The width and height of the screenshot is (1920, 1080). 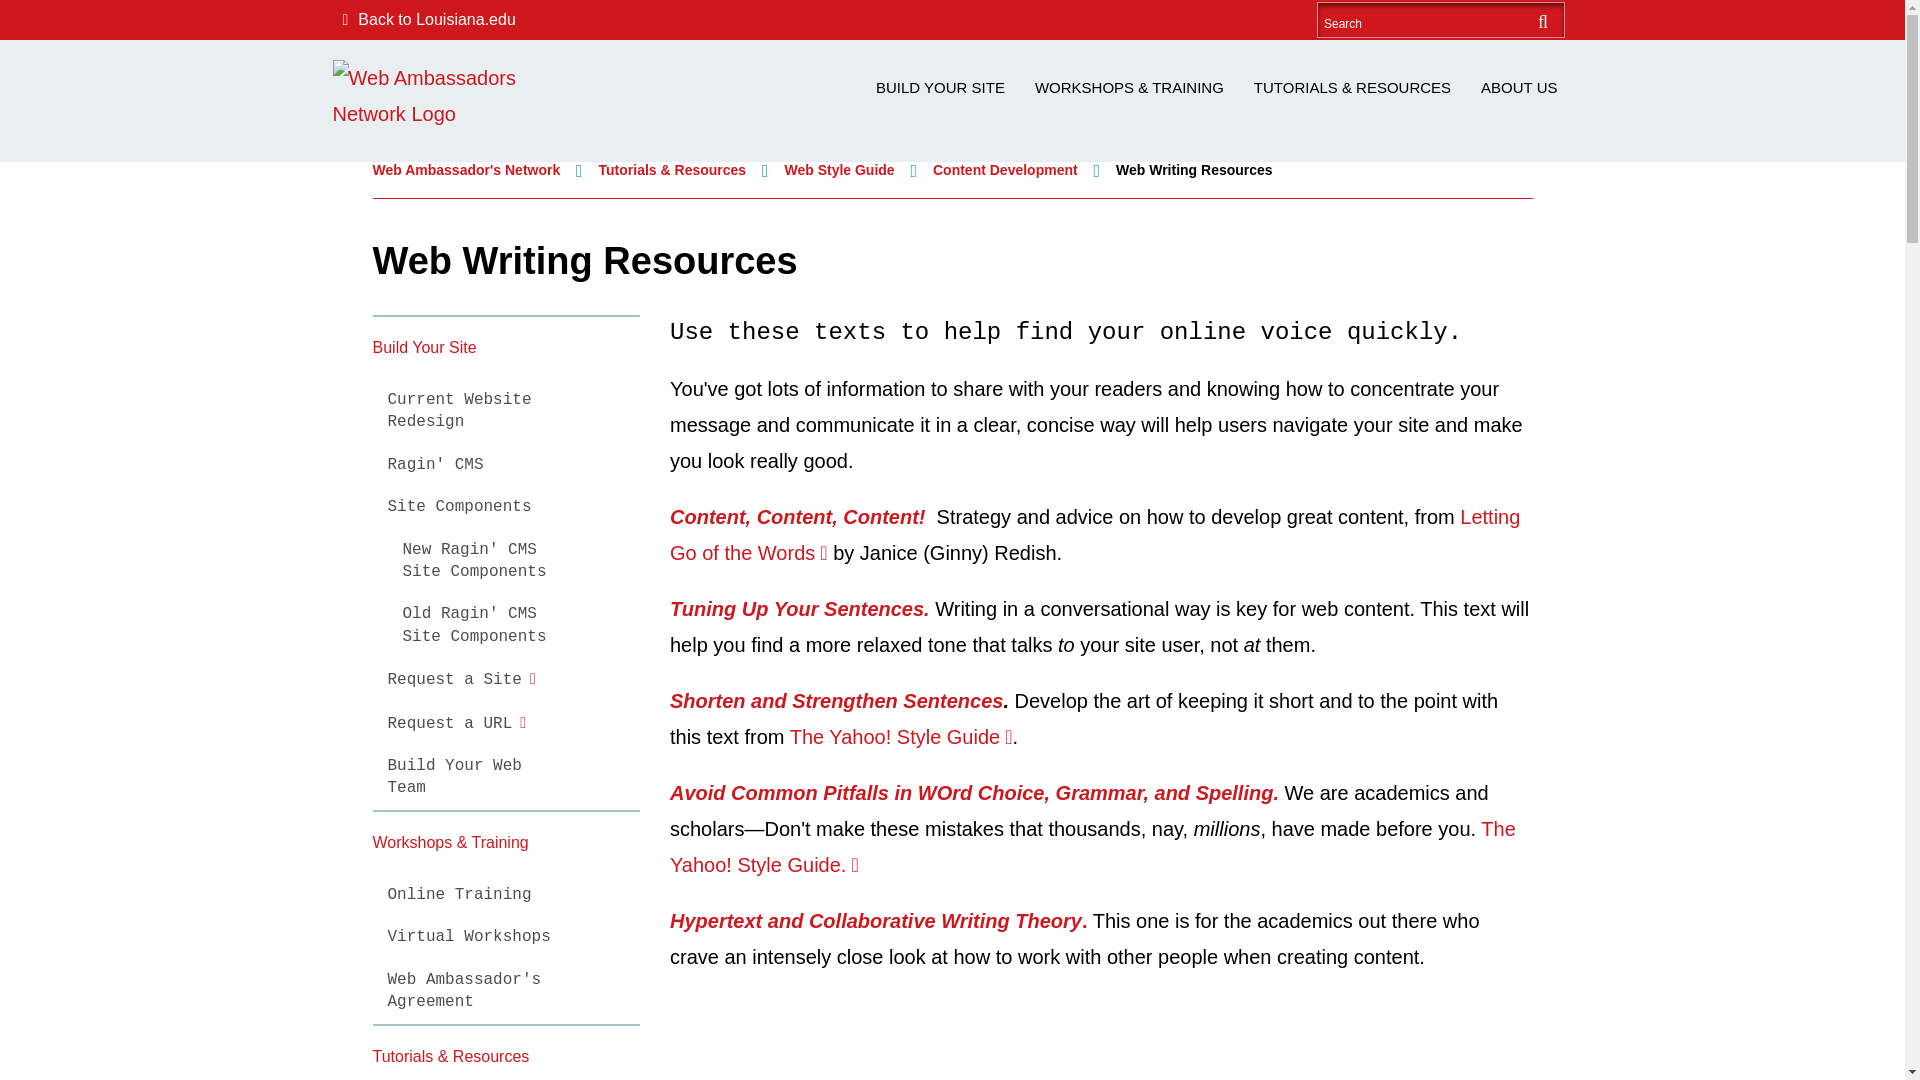 What do you see at coordinates (1422, 20) in the screenshot?
I see `Enter the terms you wish to search for.` at bounding box center [1422, 20].